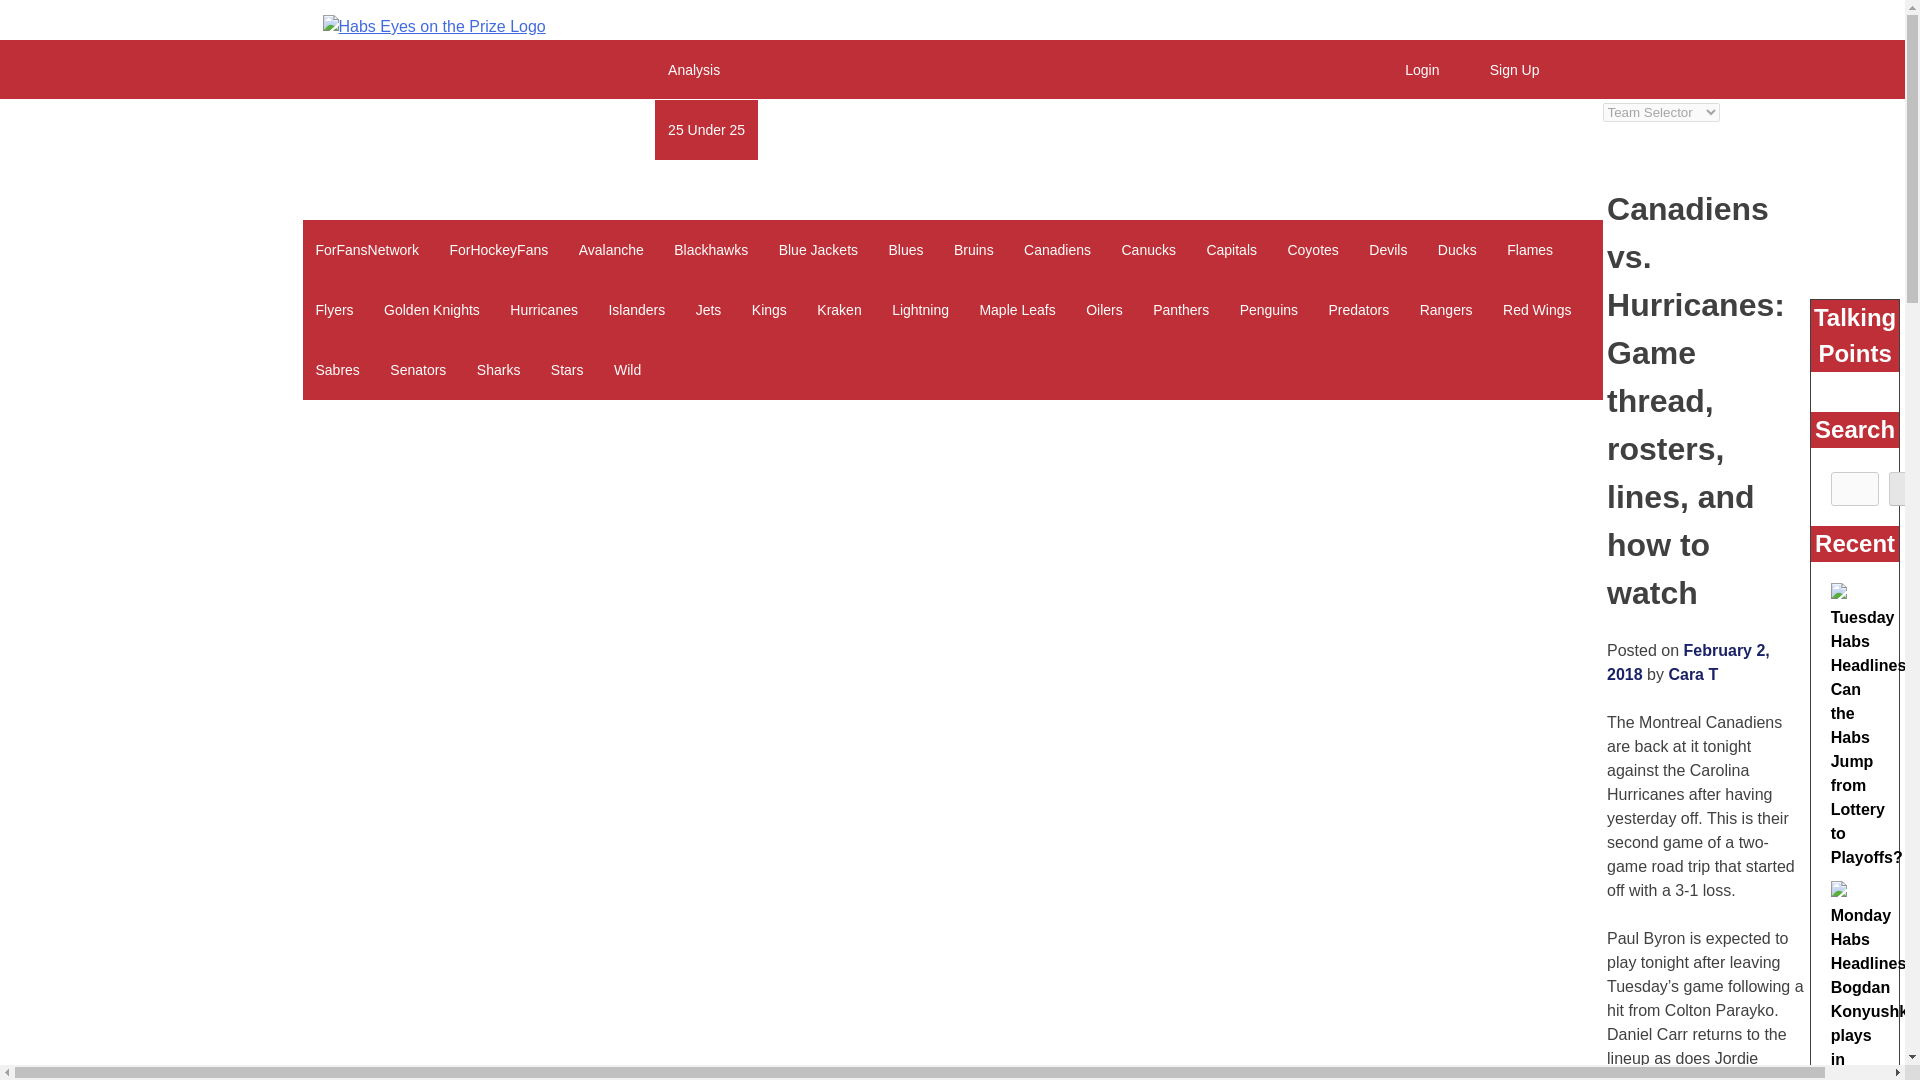 The width and height of the screenshot is (1920, 1080). I want to click on Canucks, so click(1148, 250).